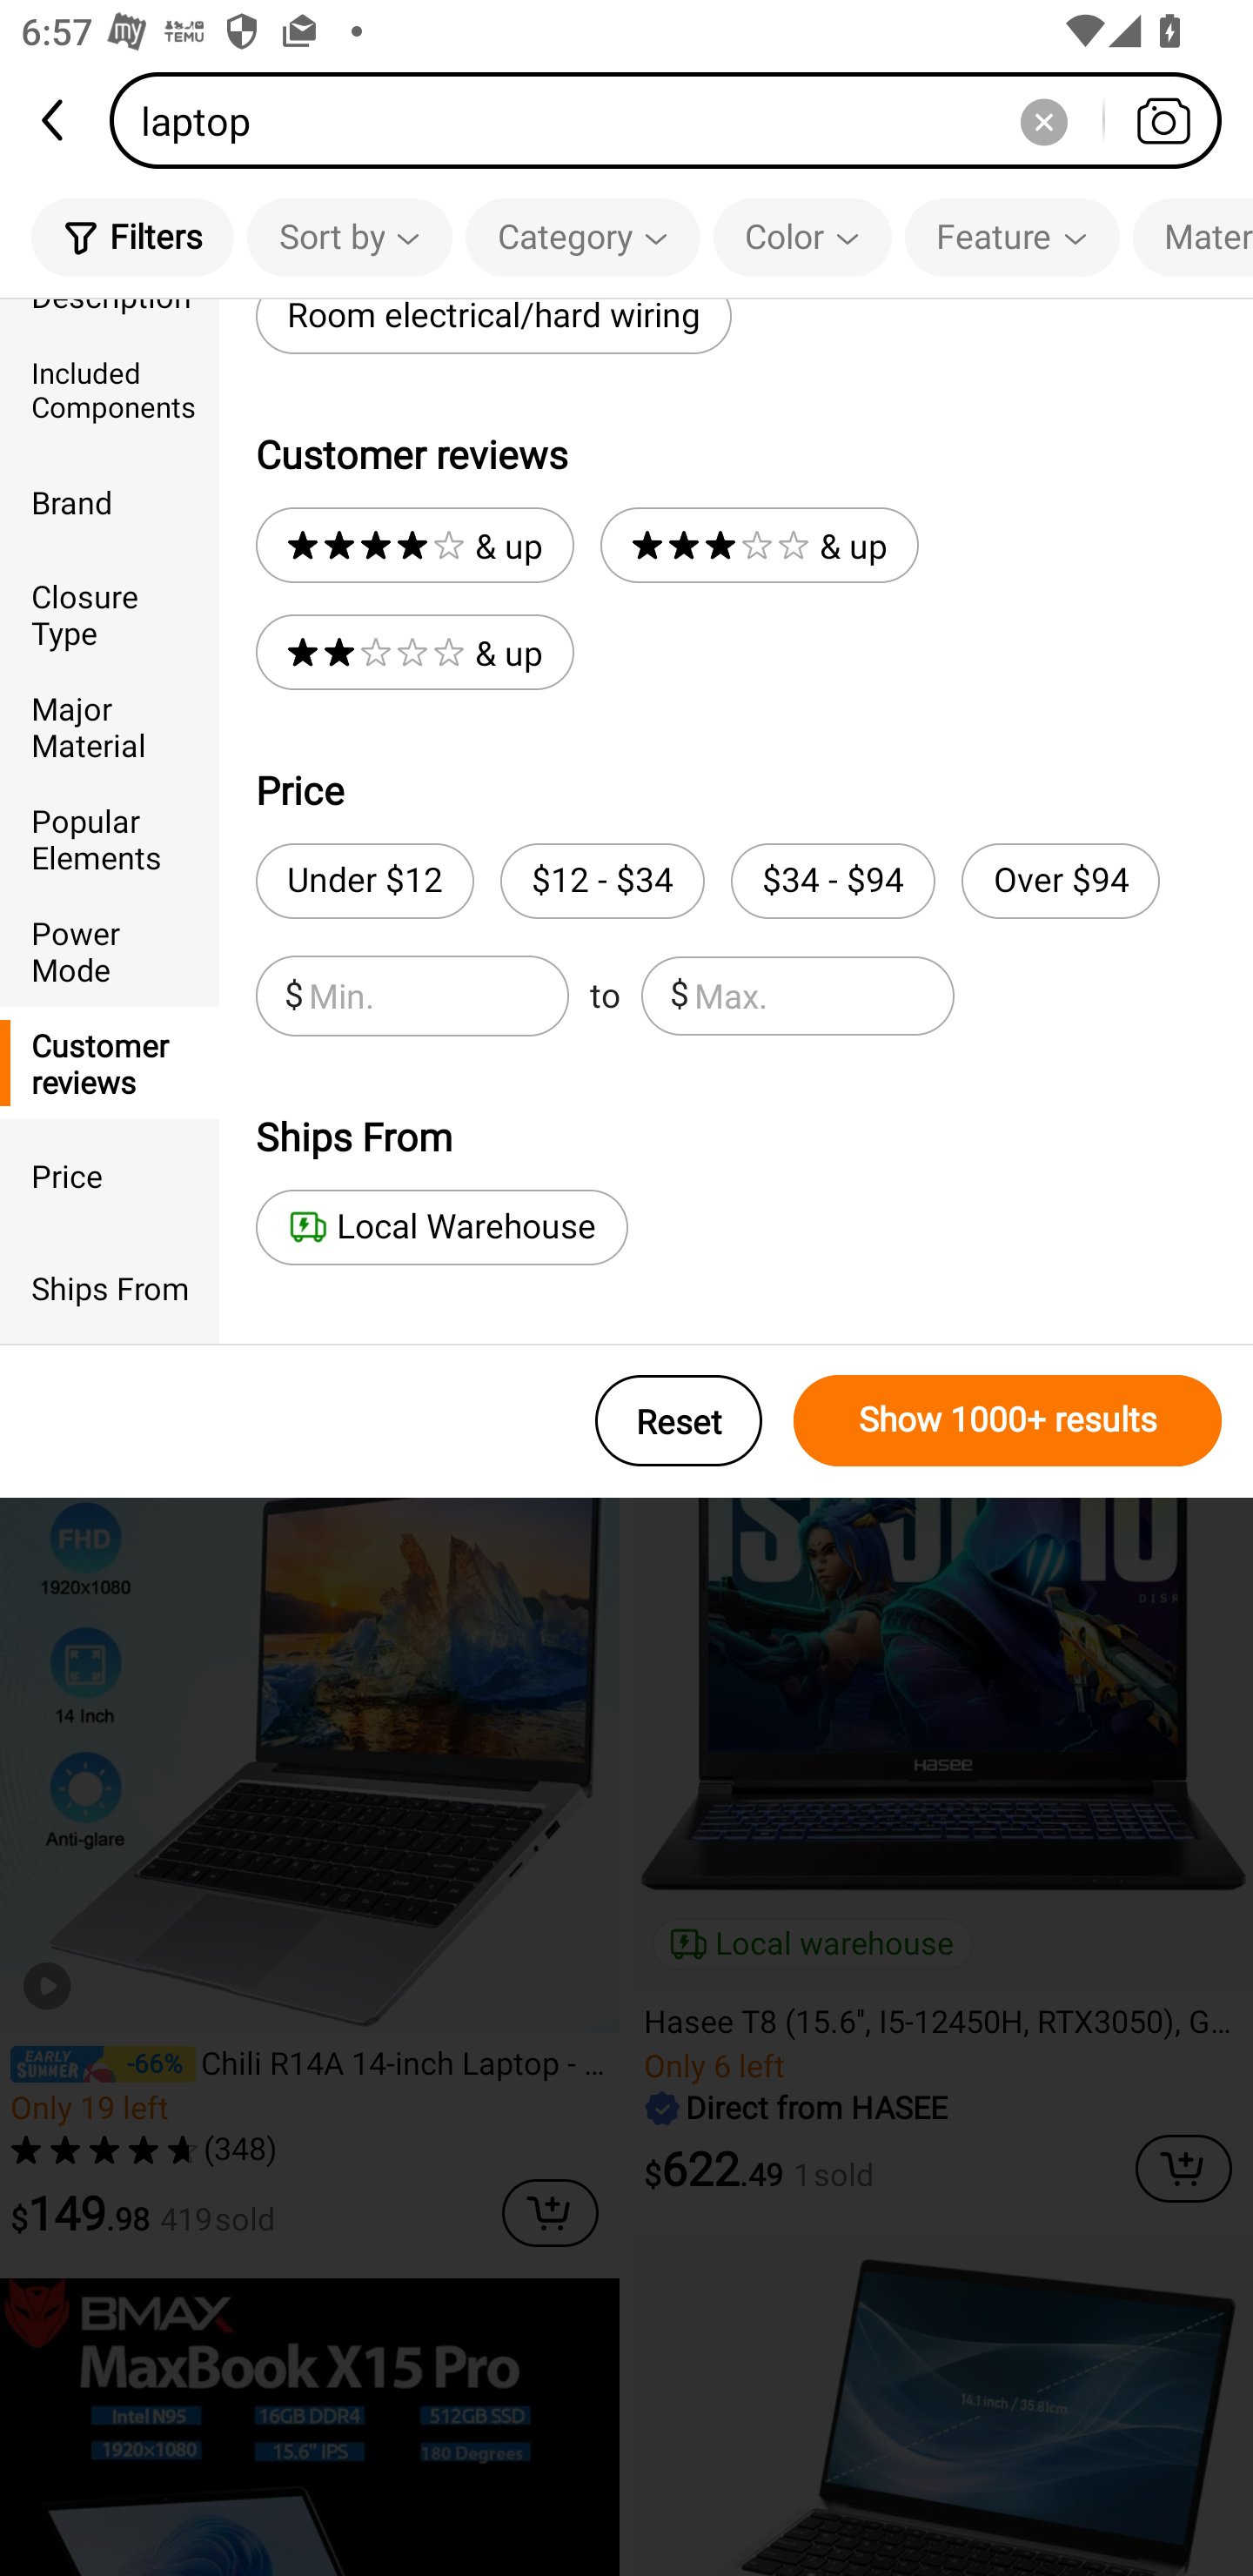  Describe the element at coordinates (605, 996) in the screenshot. I see `$ Min. to $ Max.` at that location.